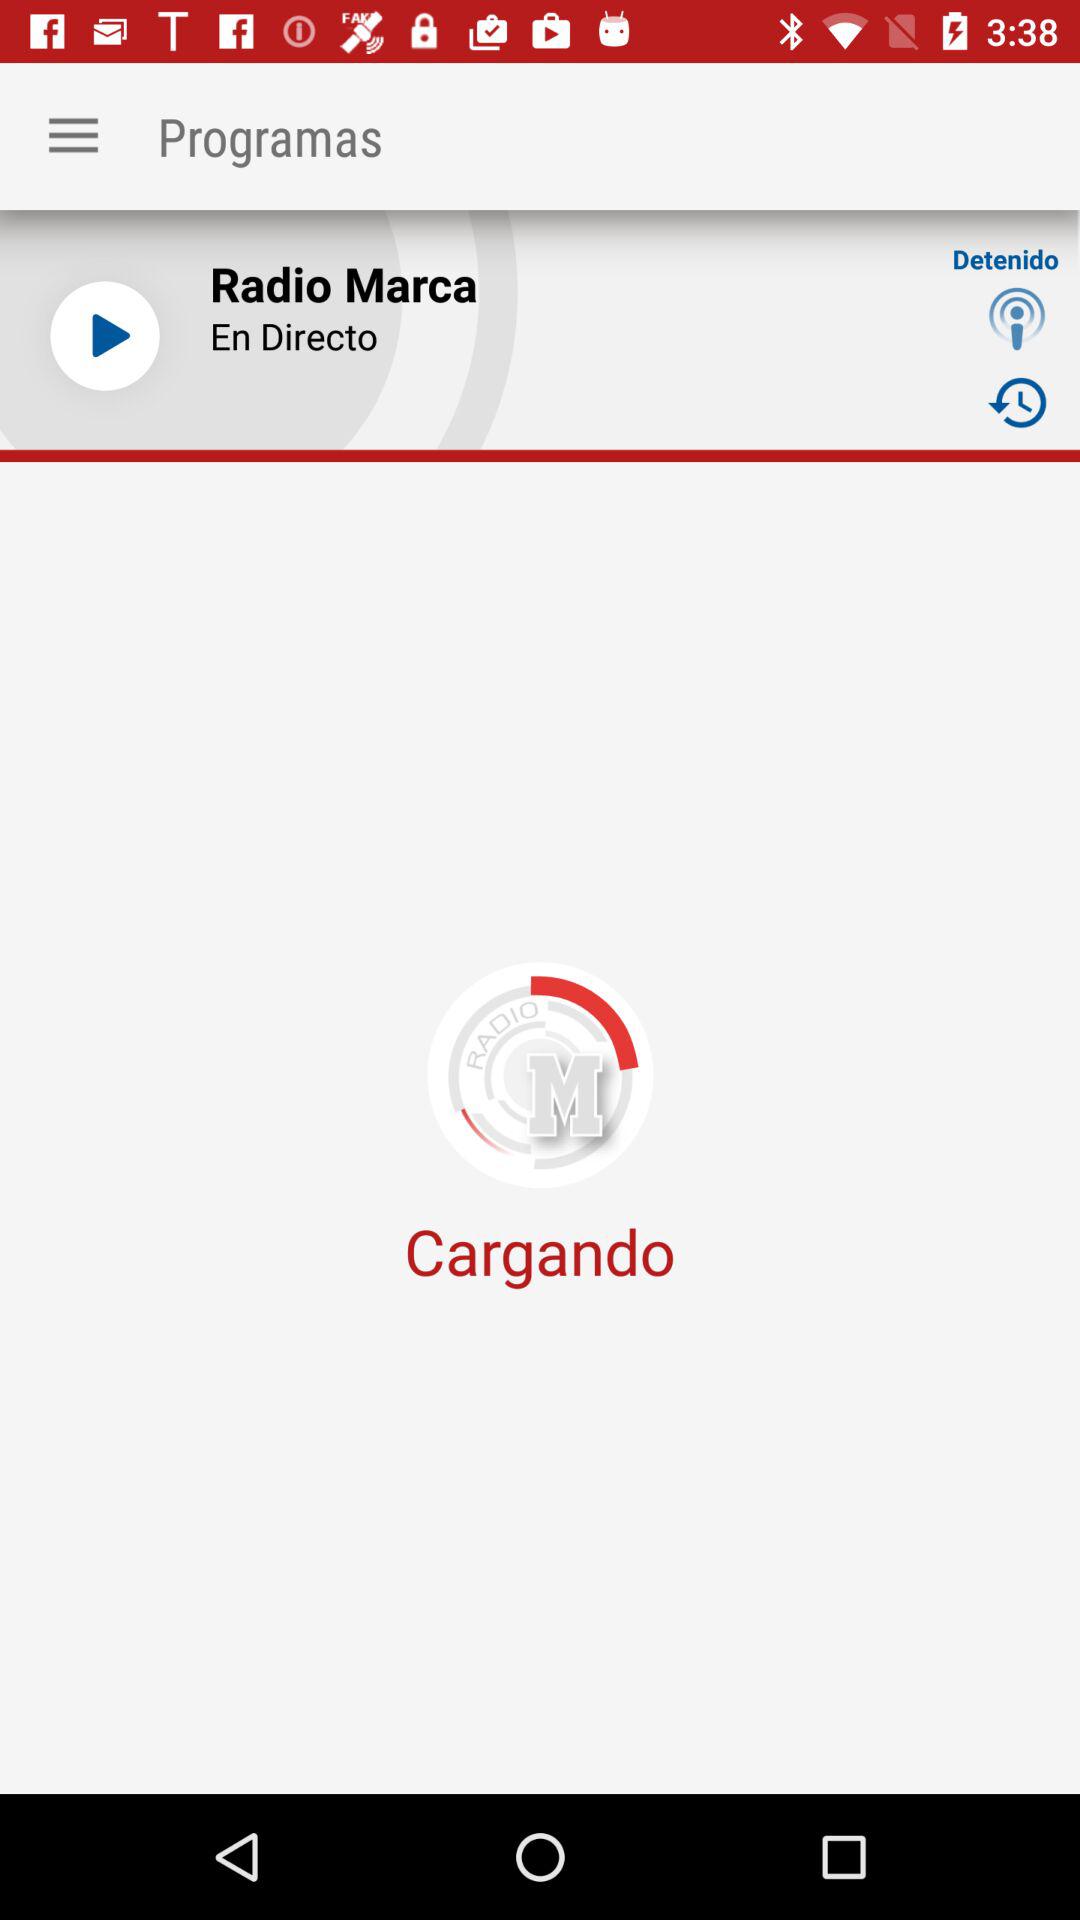  I want to click on click to play, so click(105, 336).